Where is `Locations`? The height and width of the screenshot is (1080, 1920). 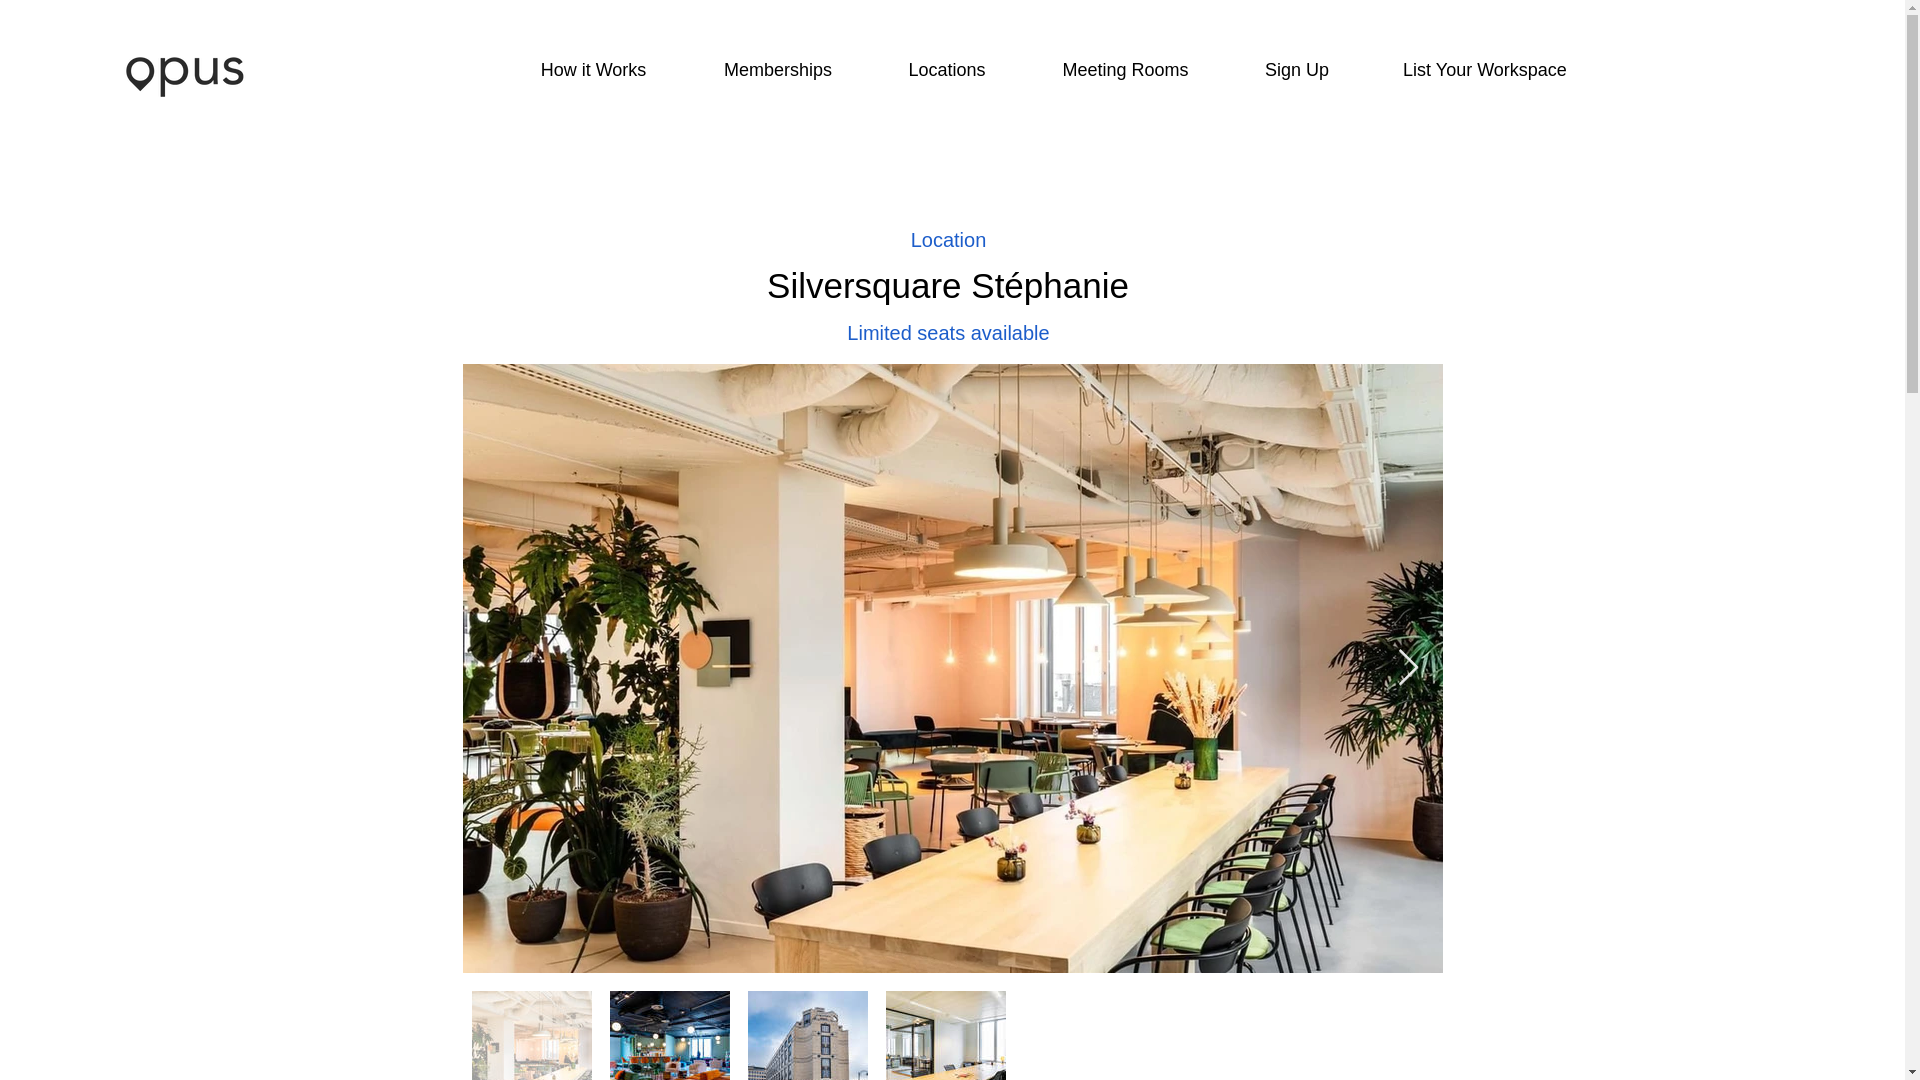 Locations is located at coordinates (946, 70).